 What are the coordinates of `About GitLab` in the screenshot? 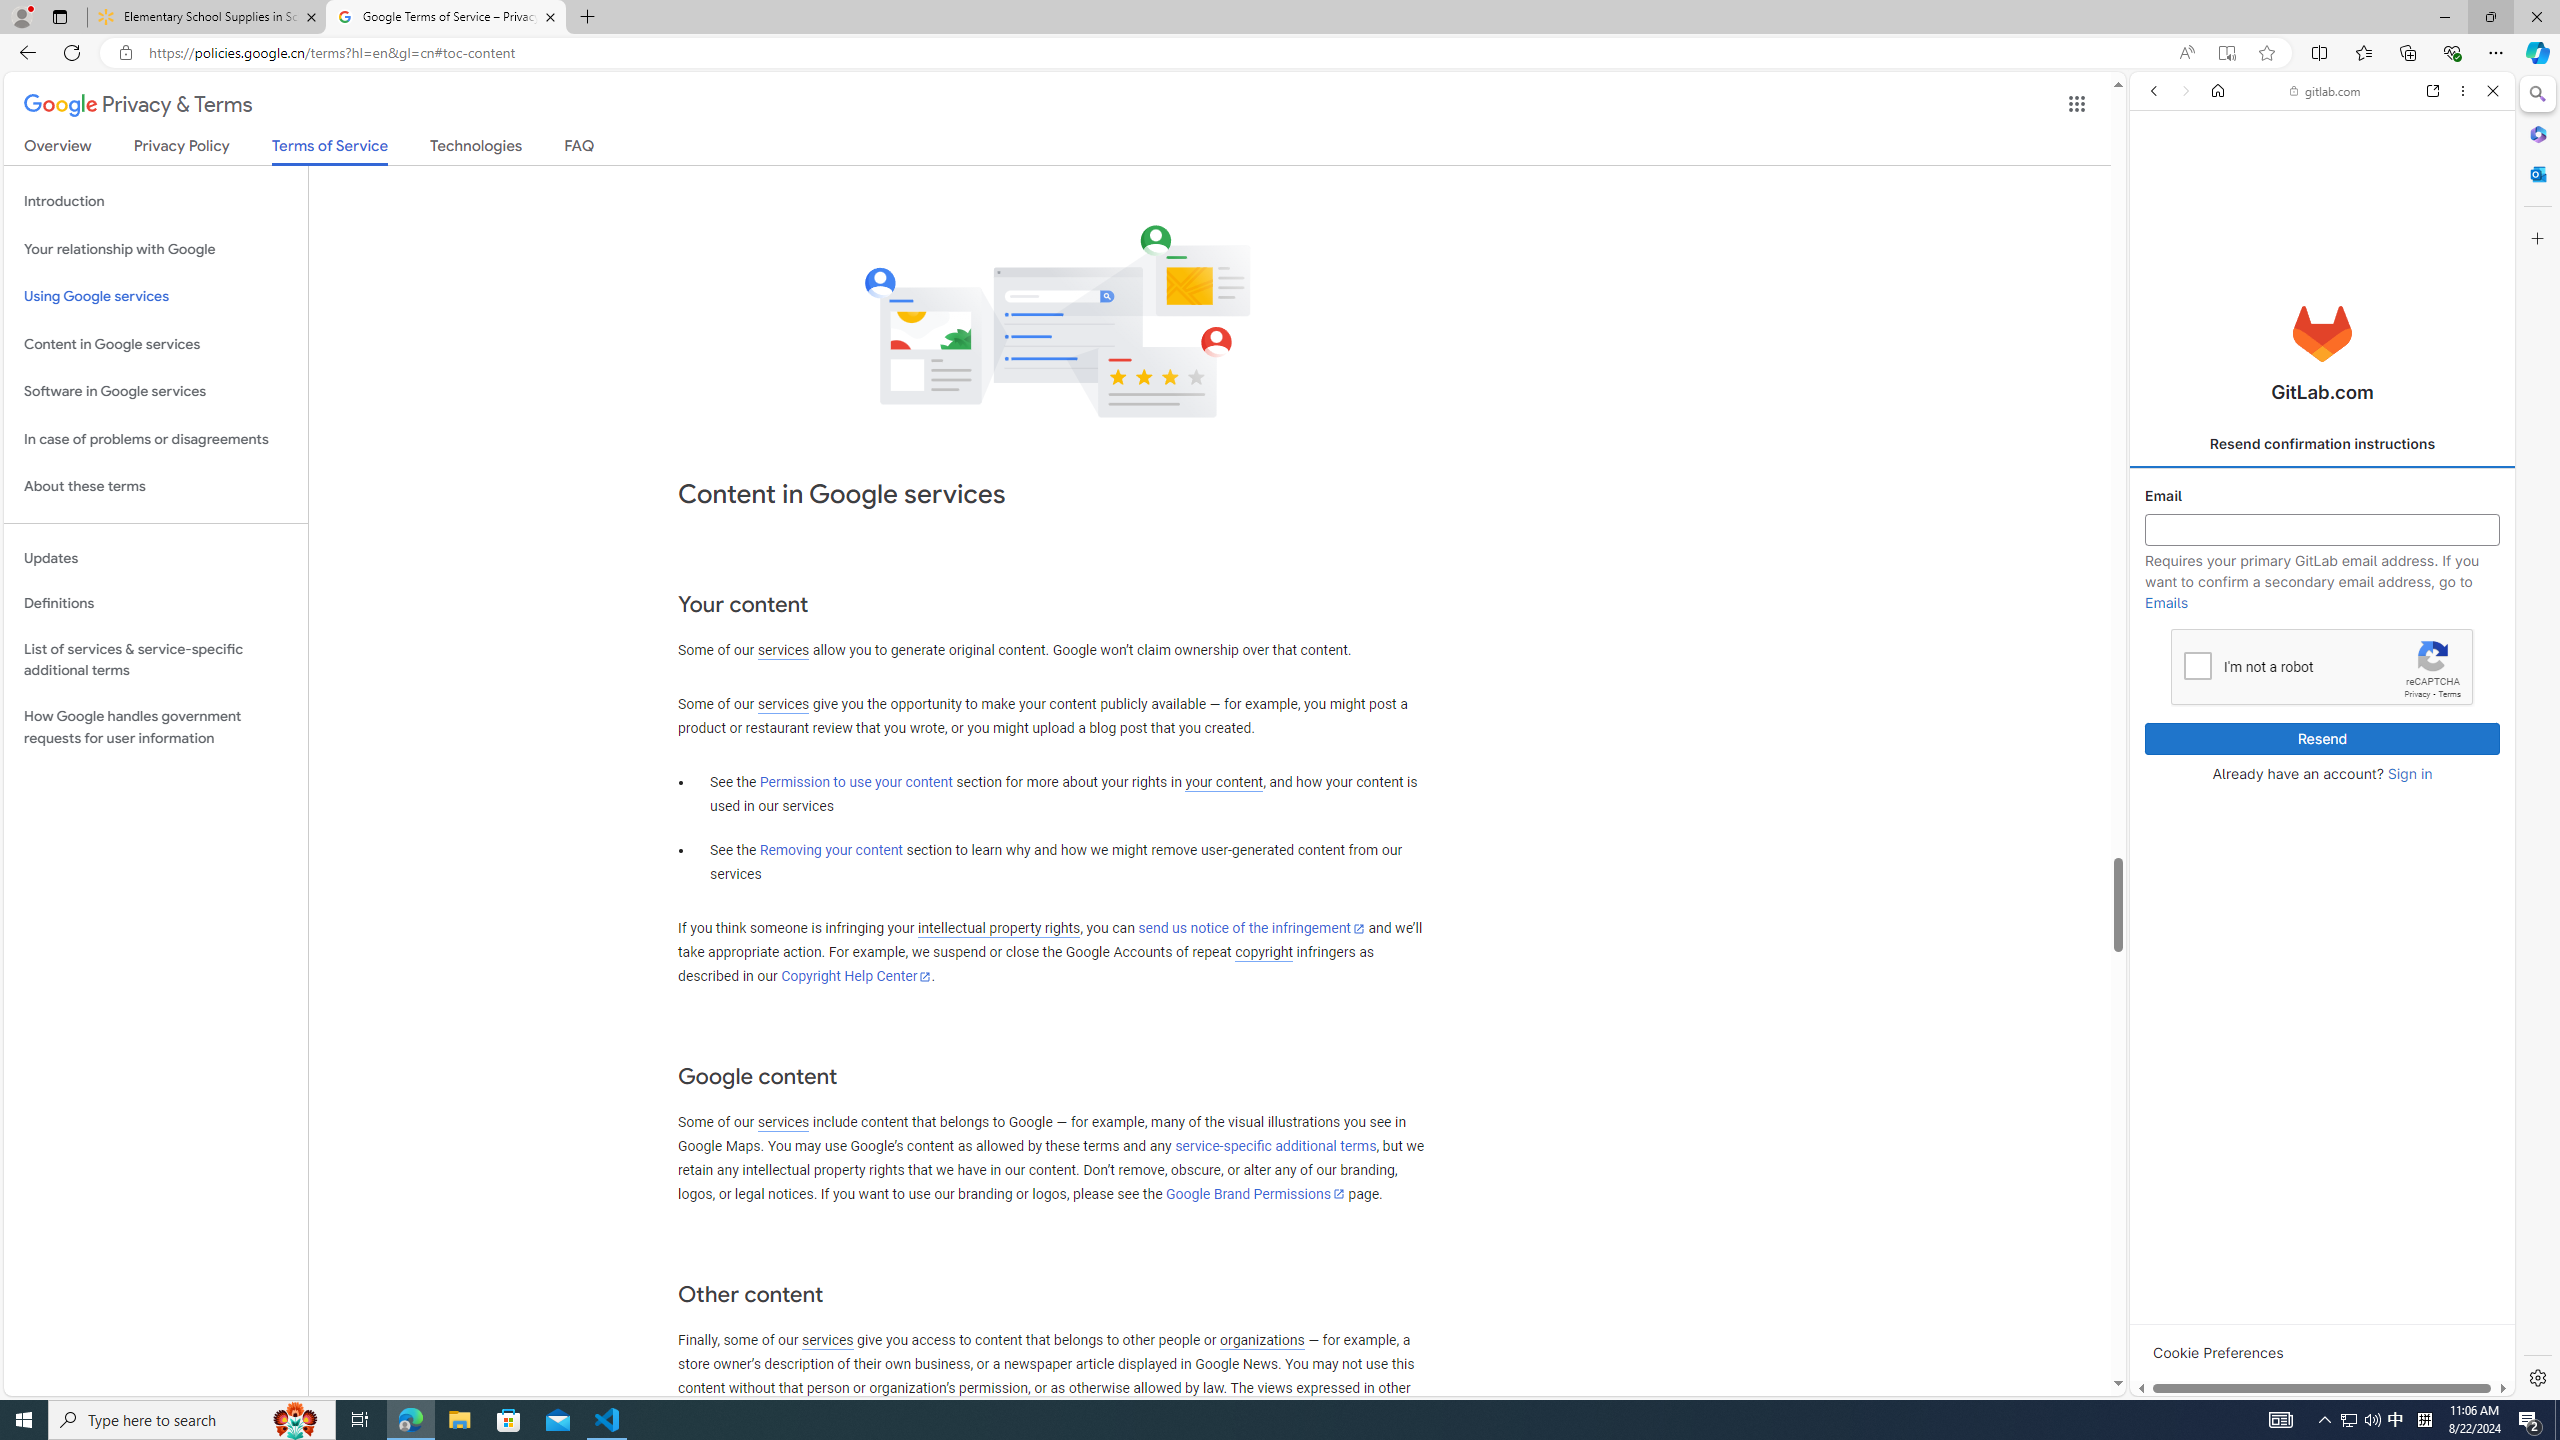 It's located at (2322, 592).